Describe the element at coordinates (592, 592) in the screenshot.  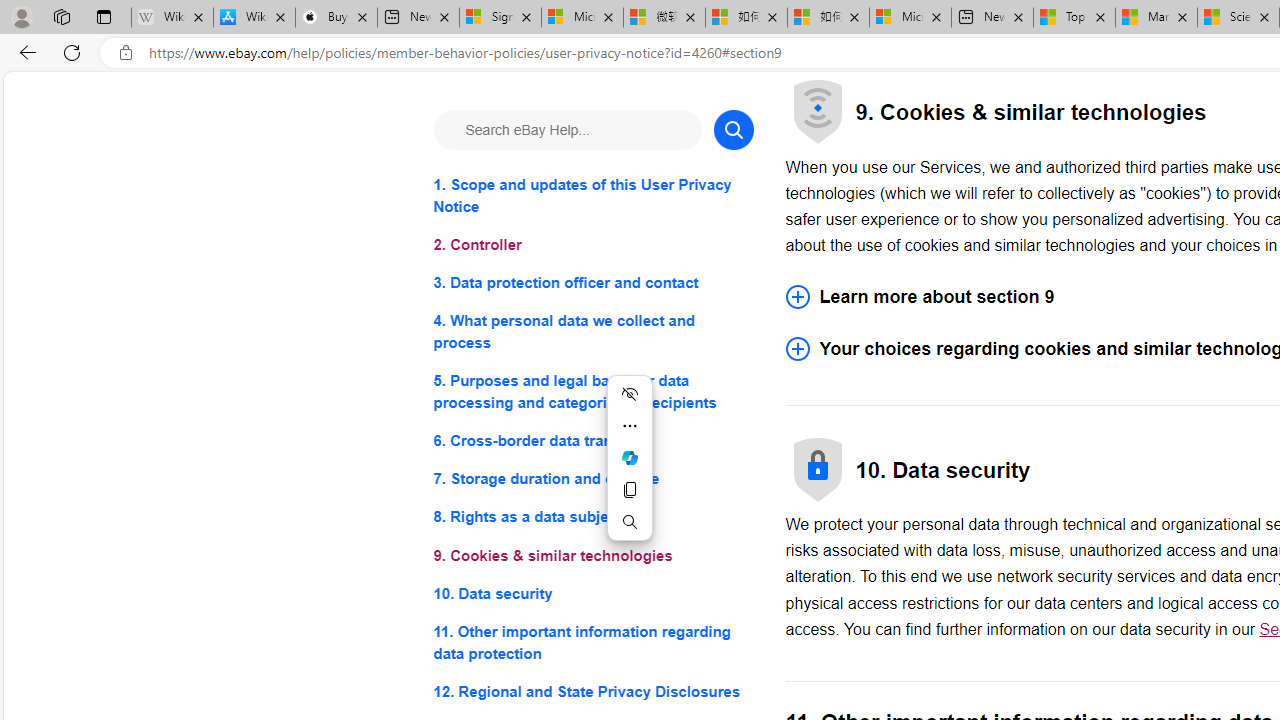
I see `10. Data security` at that location.